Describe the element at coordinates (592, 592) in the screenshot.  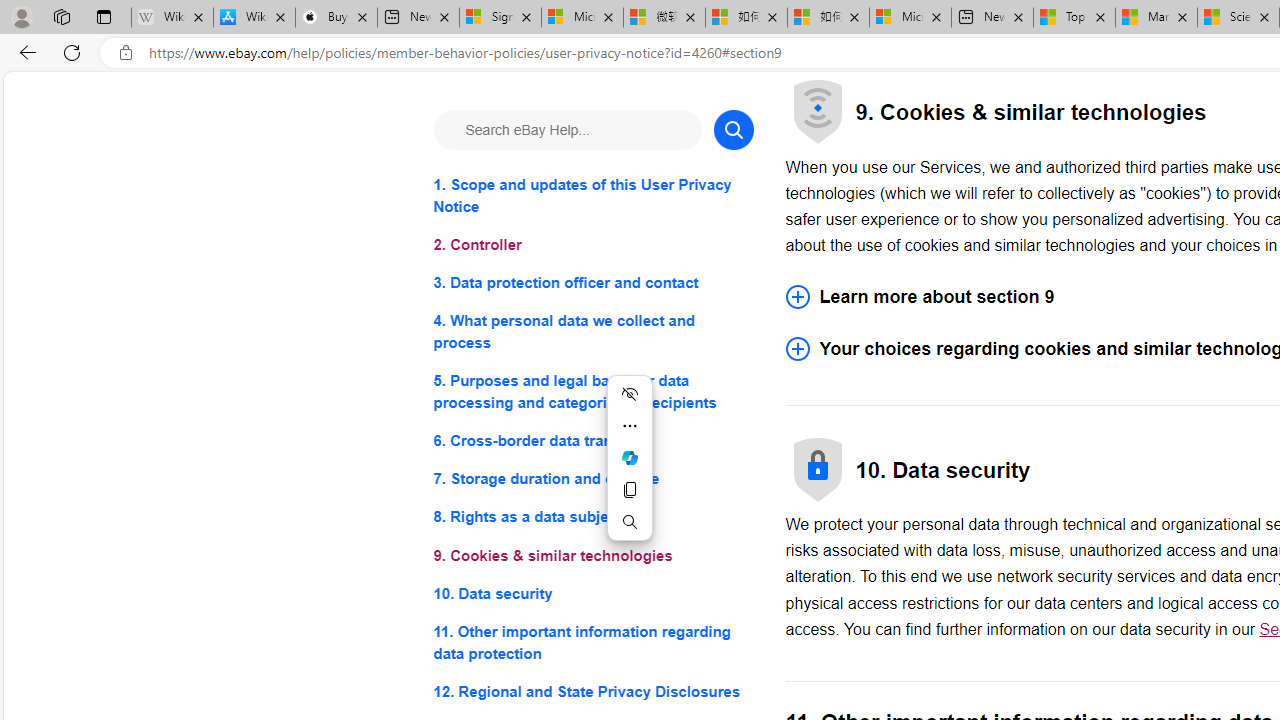
I see `10. Data security` at that location.